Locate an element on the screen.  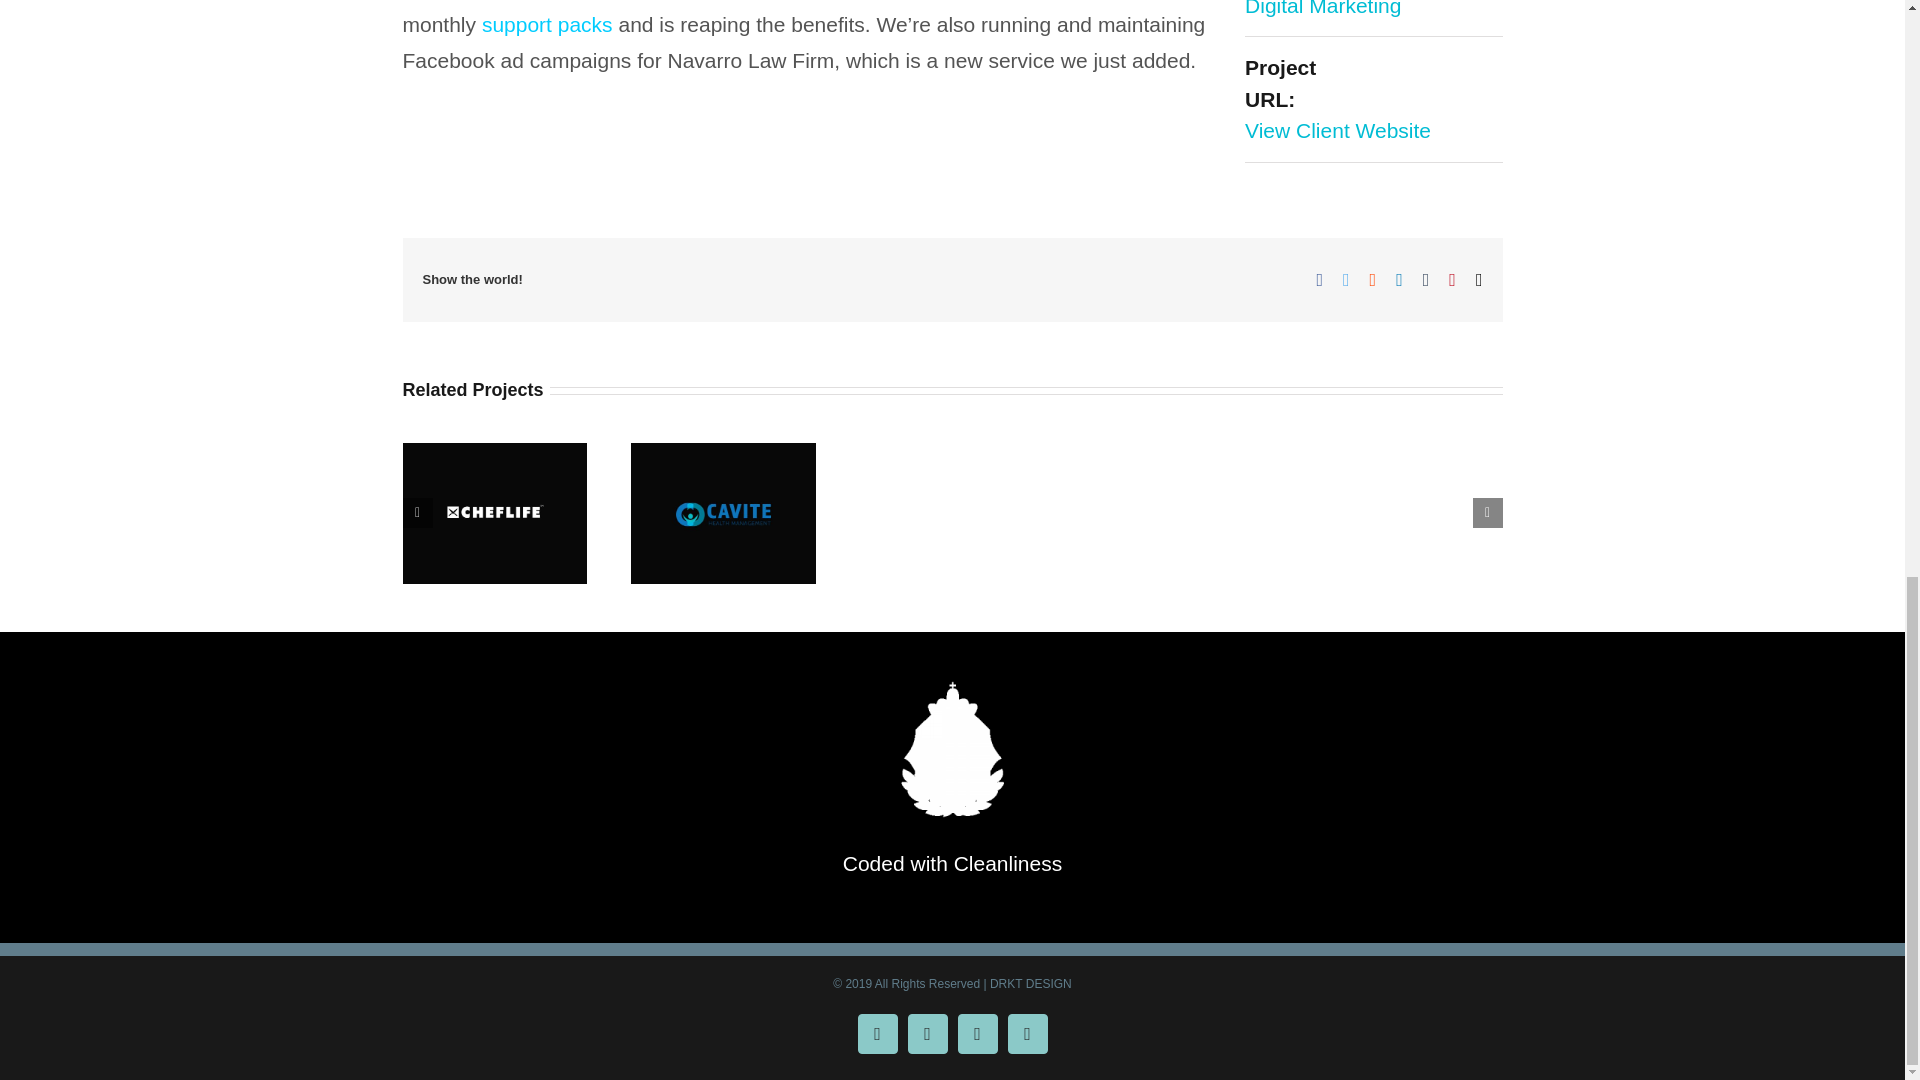
Pinterest is located at coordinates (978, 1034).